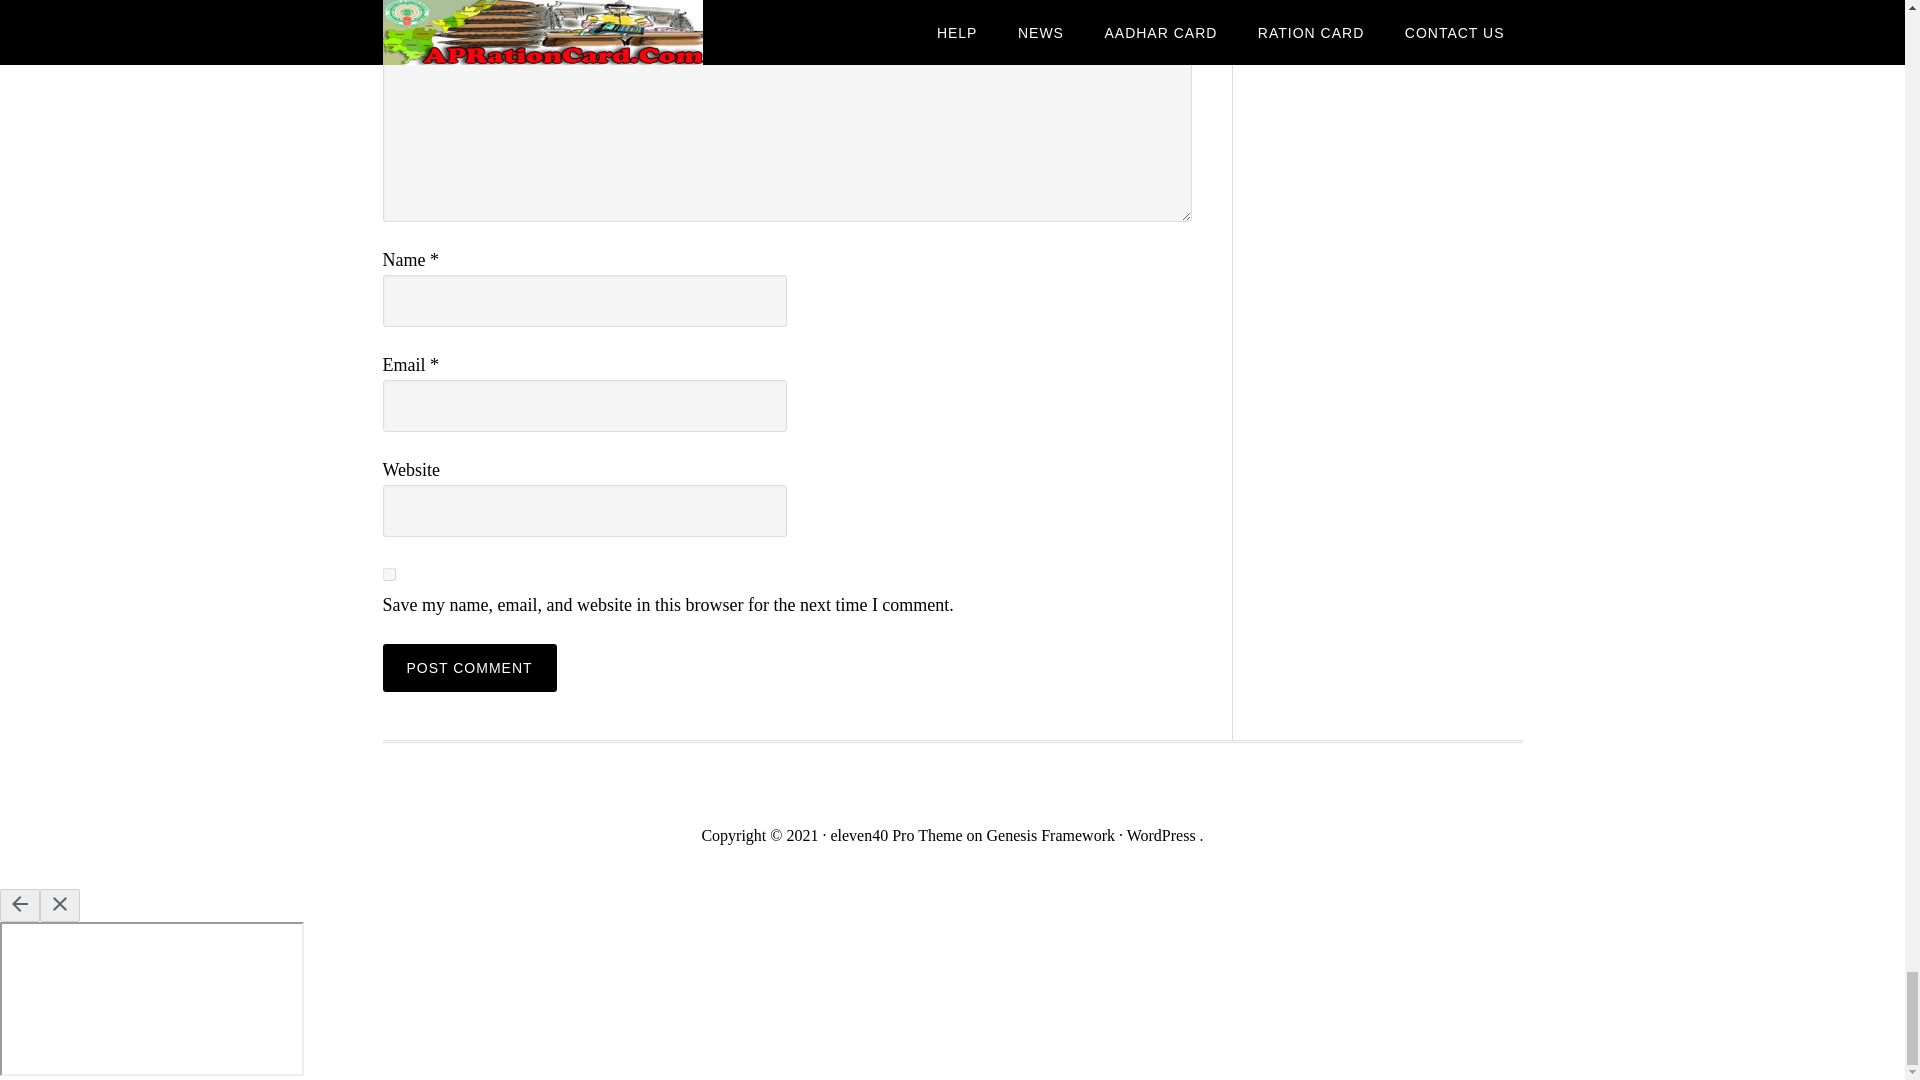 This screenshot has width=1920, height=1080. Describe the element at coordinates (469, 668) in the screenshot. I see `Post Comment` at that location.